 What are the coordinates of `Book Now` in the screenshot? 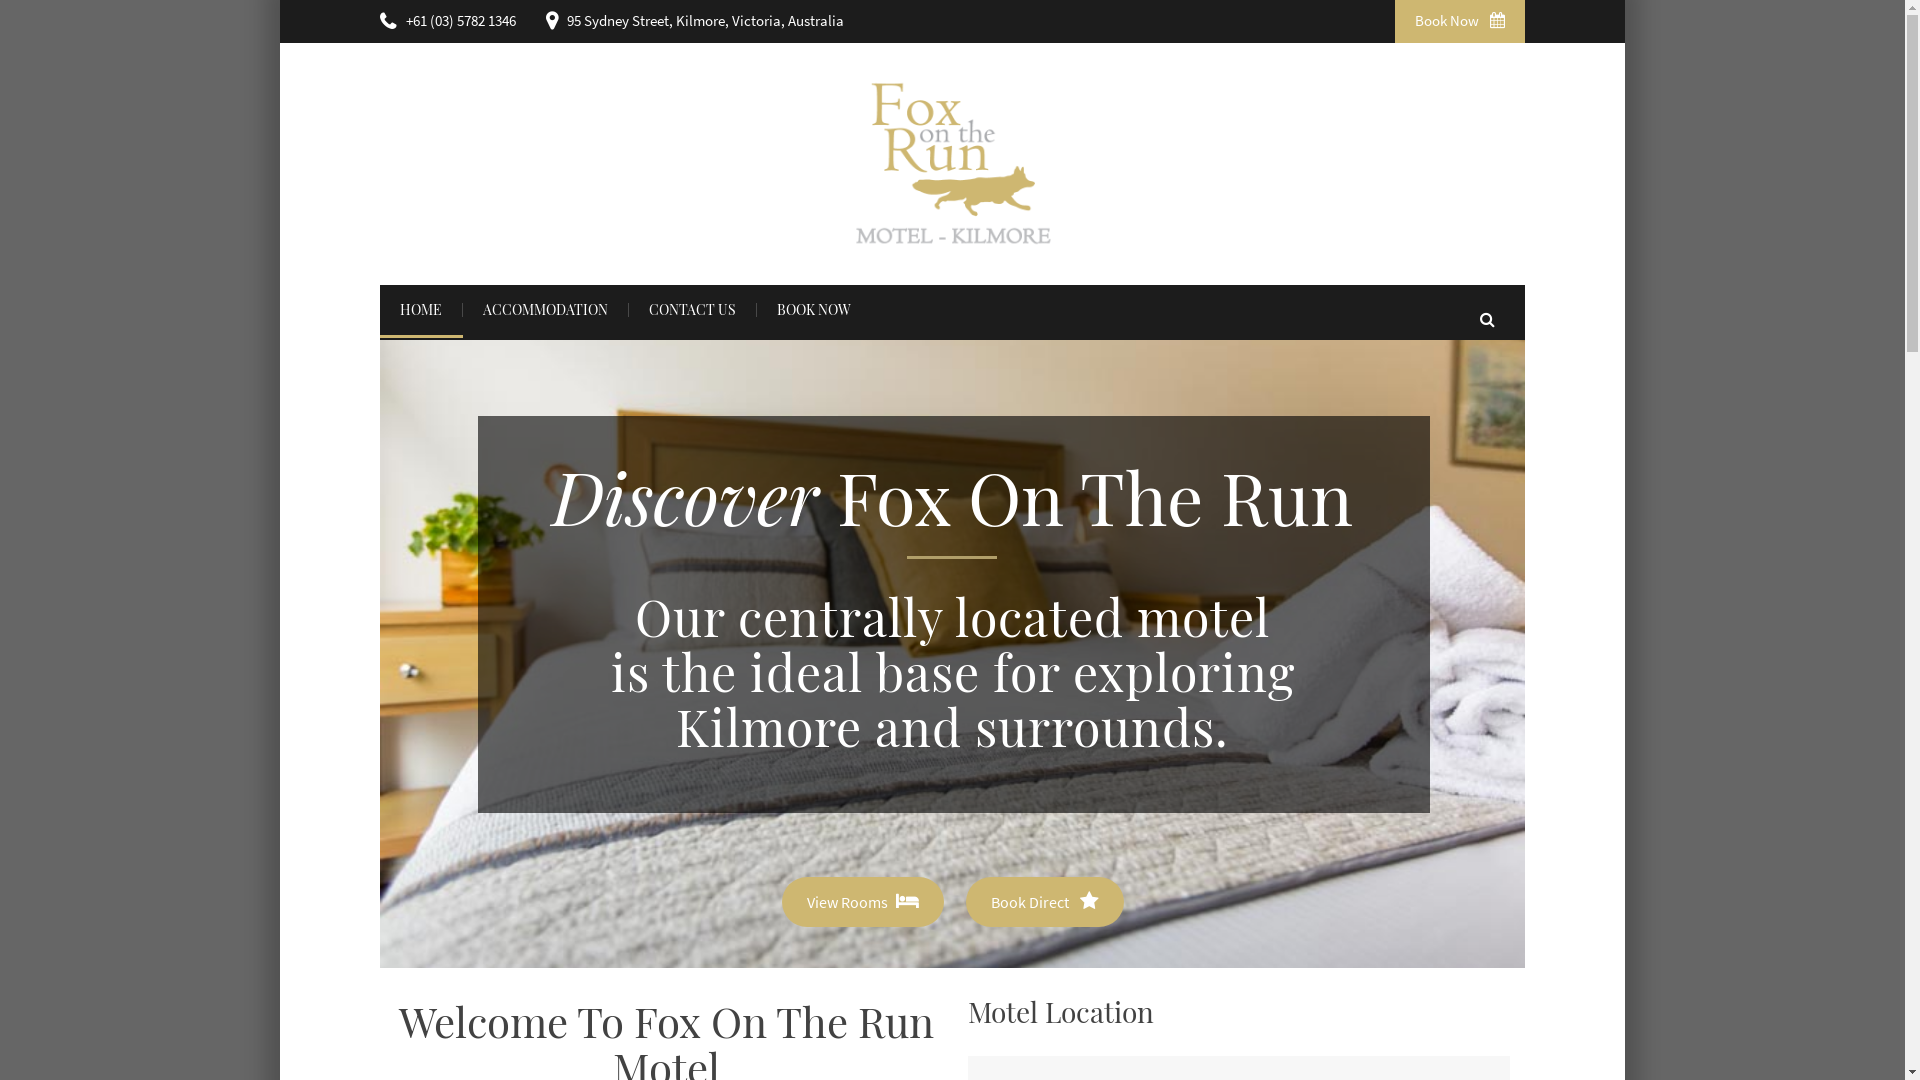 It's located at (1460, 22).